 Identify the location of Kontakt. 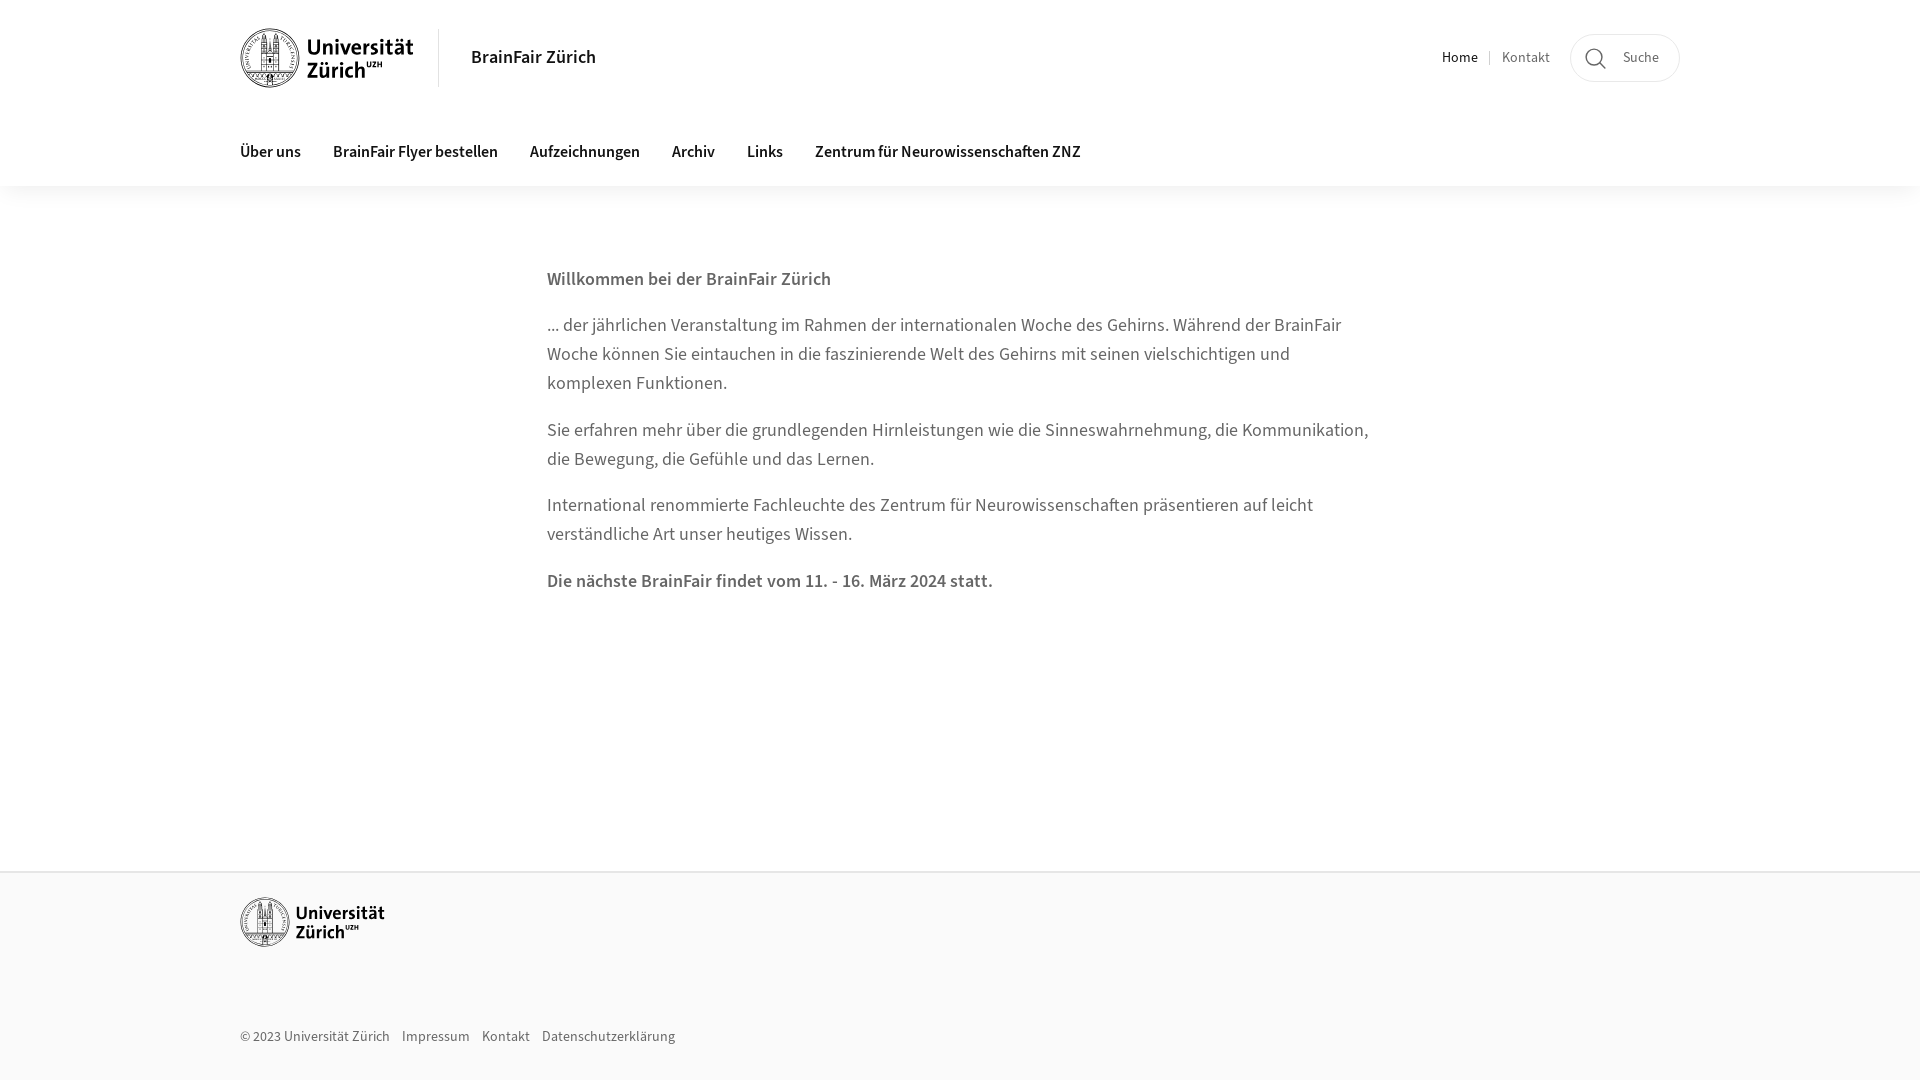
(506, 1037).